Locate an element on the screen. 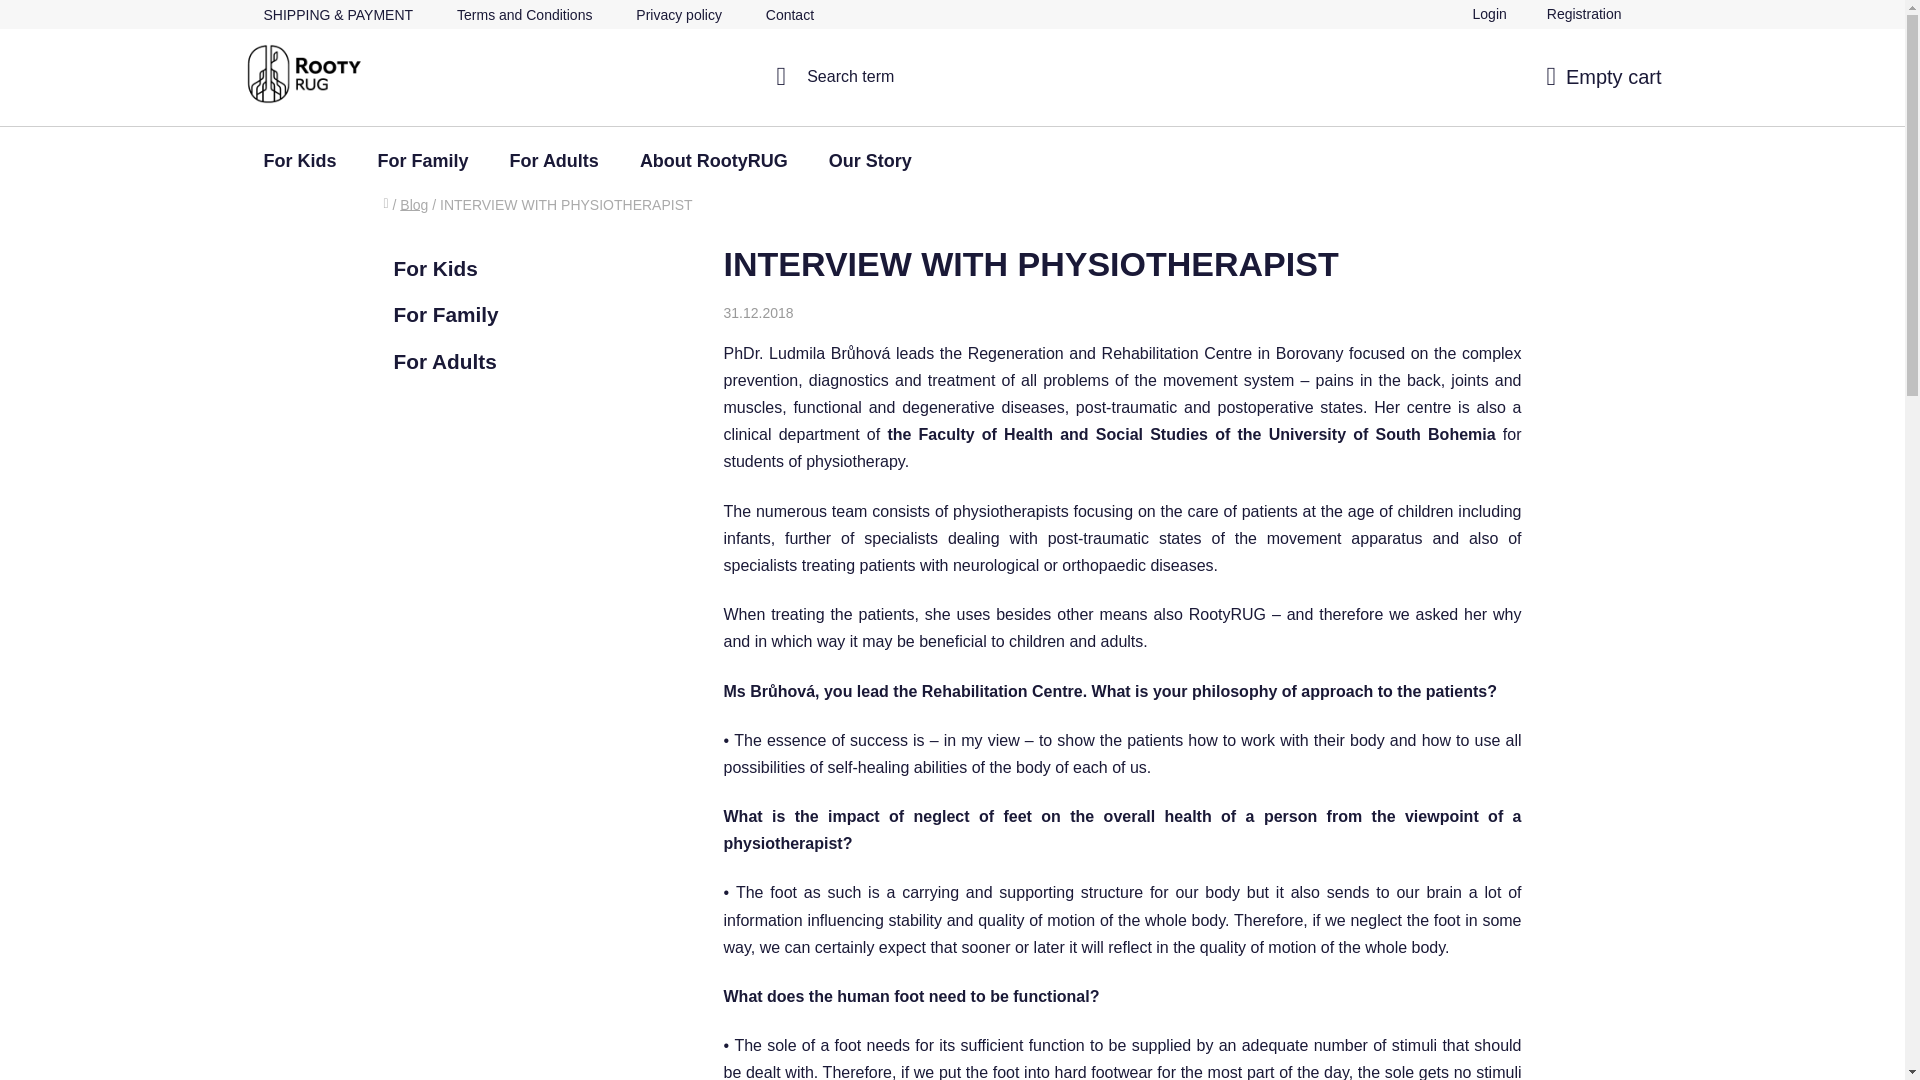 This screenshot has width=1920, height=1080. Privacy policy is located at coordinates (678, 16).